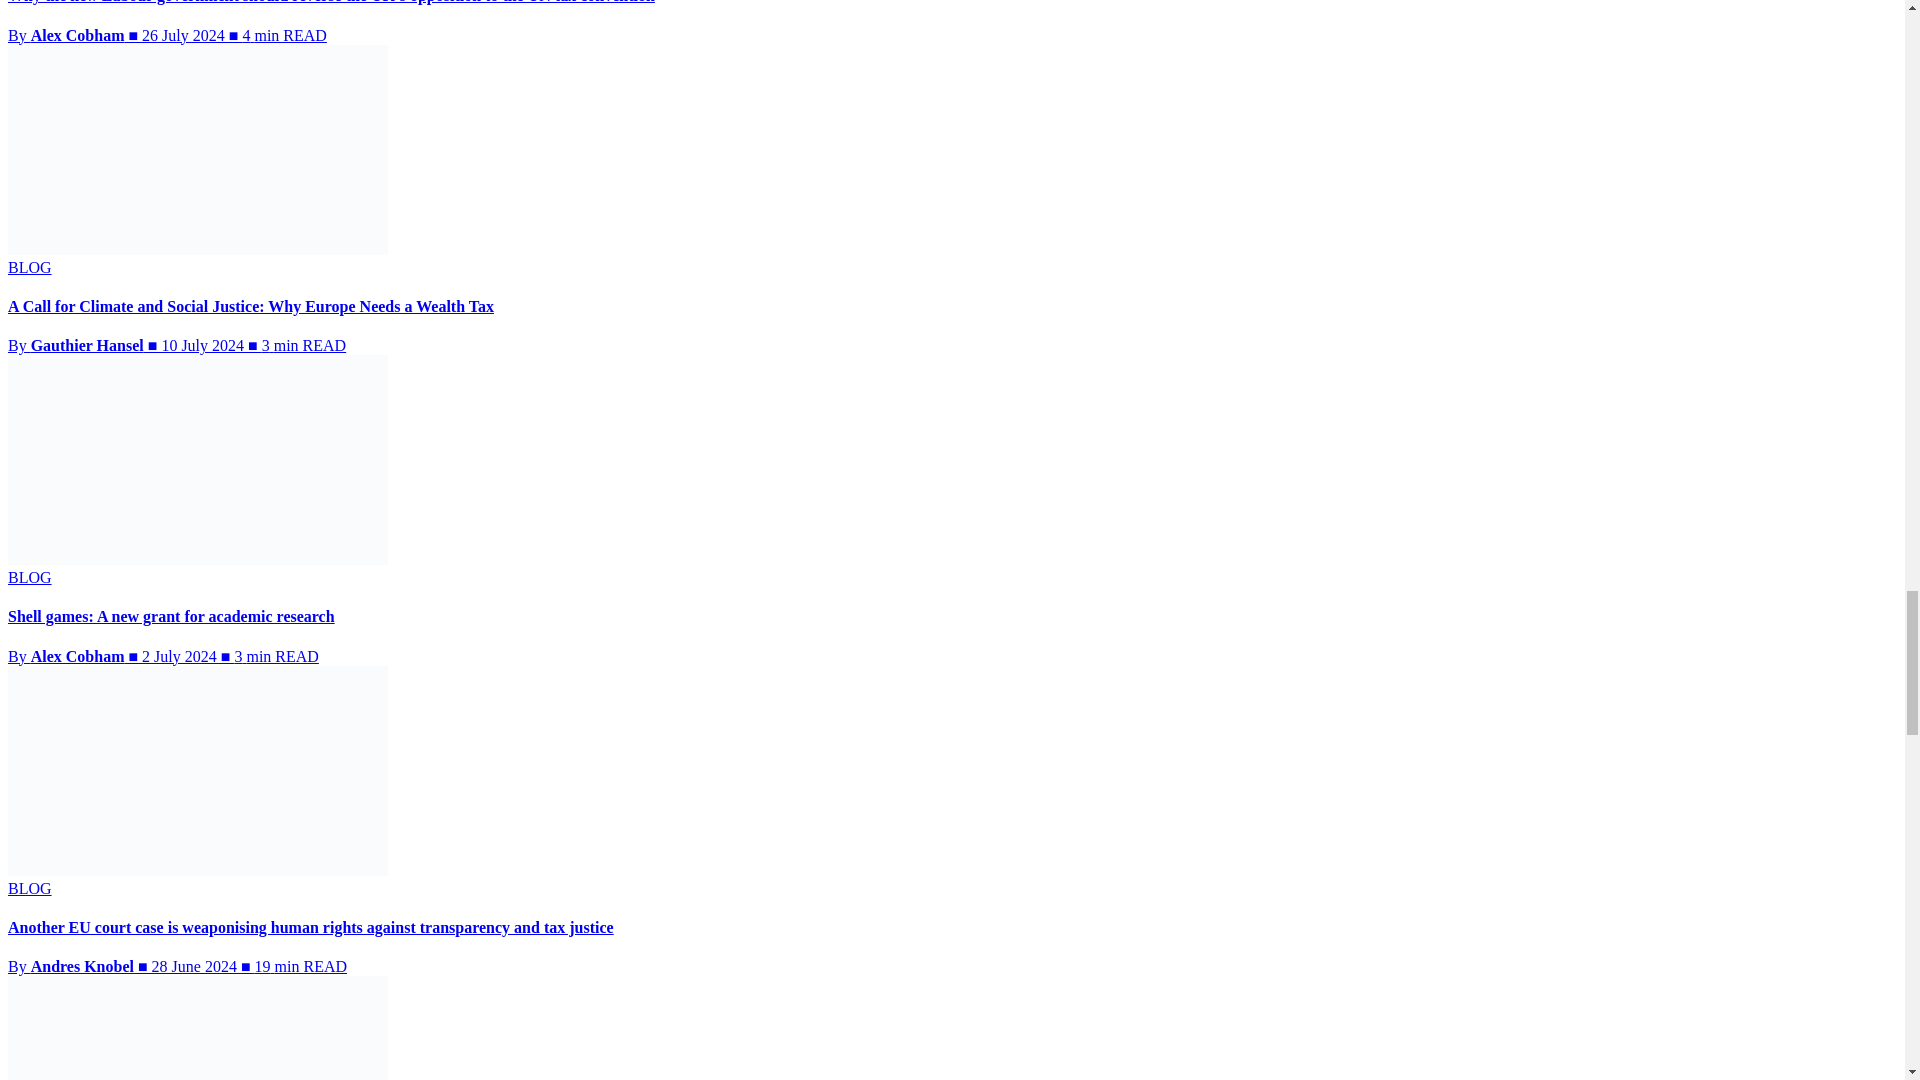  Describe the element at coordinates (197, 460) in the screenshot. I see `shell games3` at that location.